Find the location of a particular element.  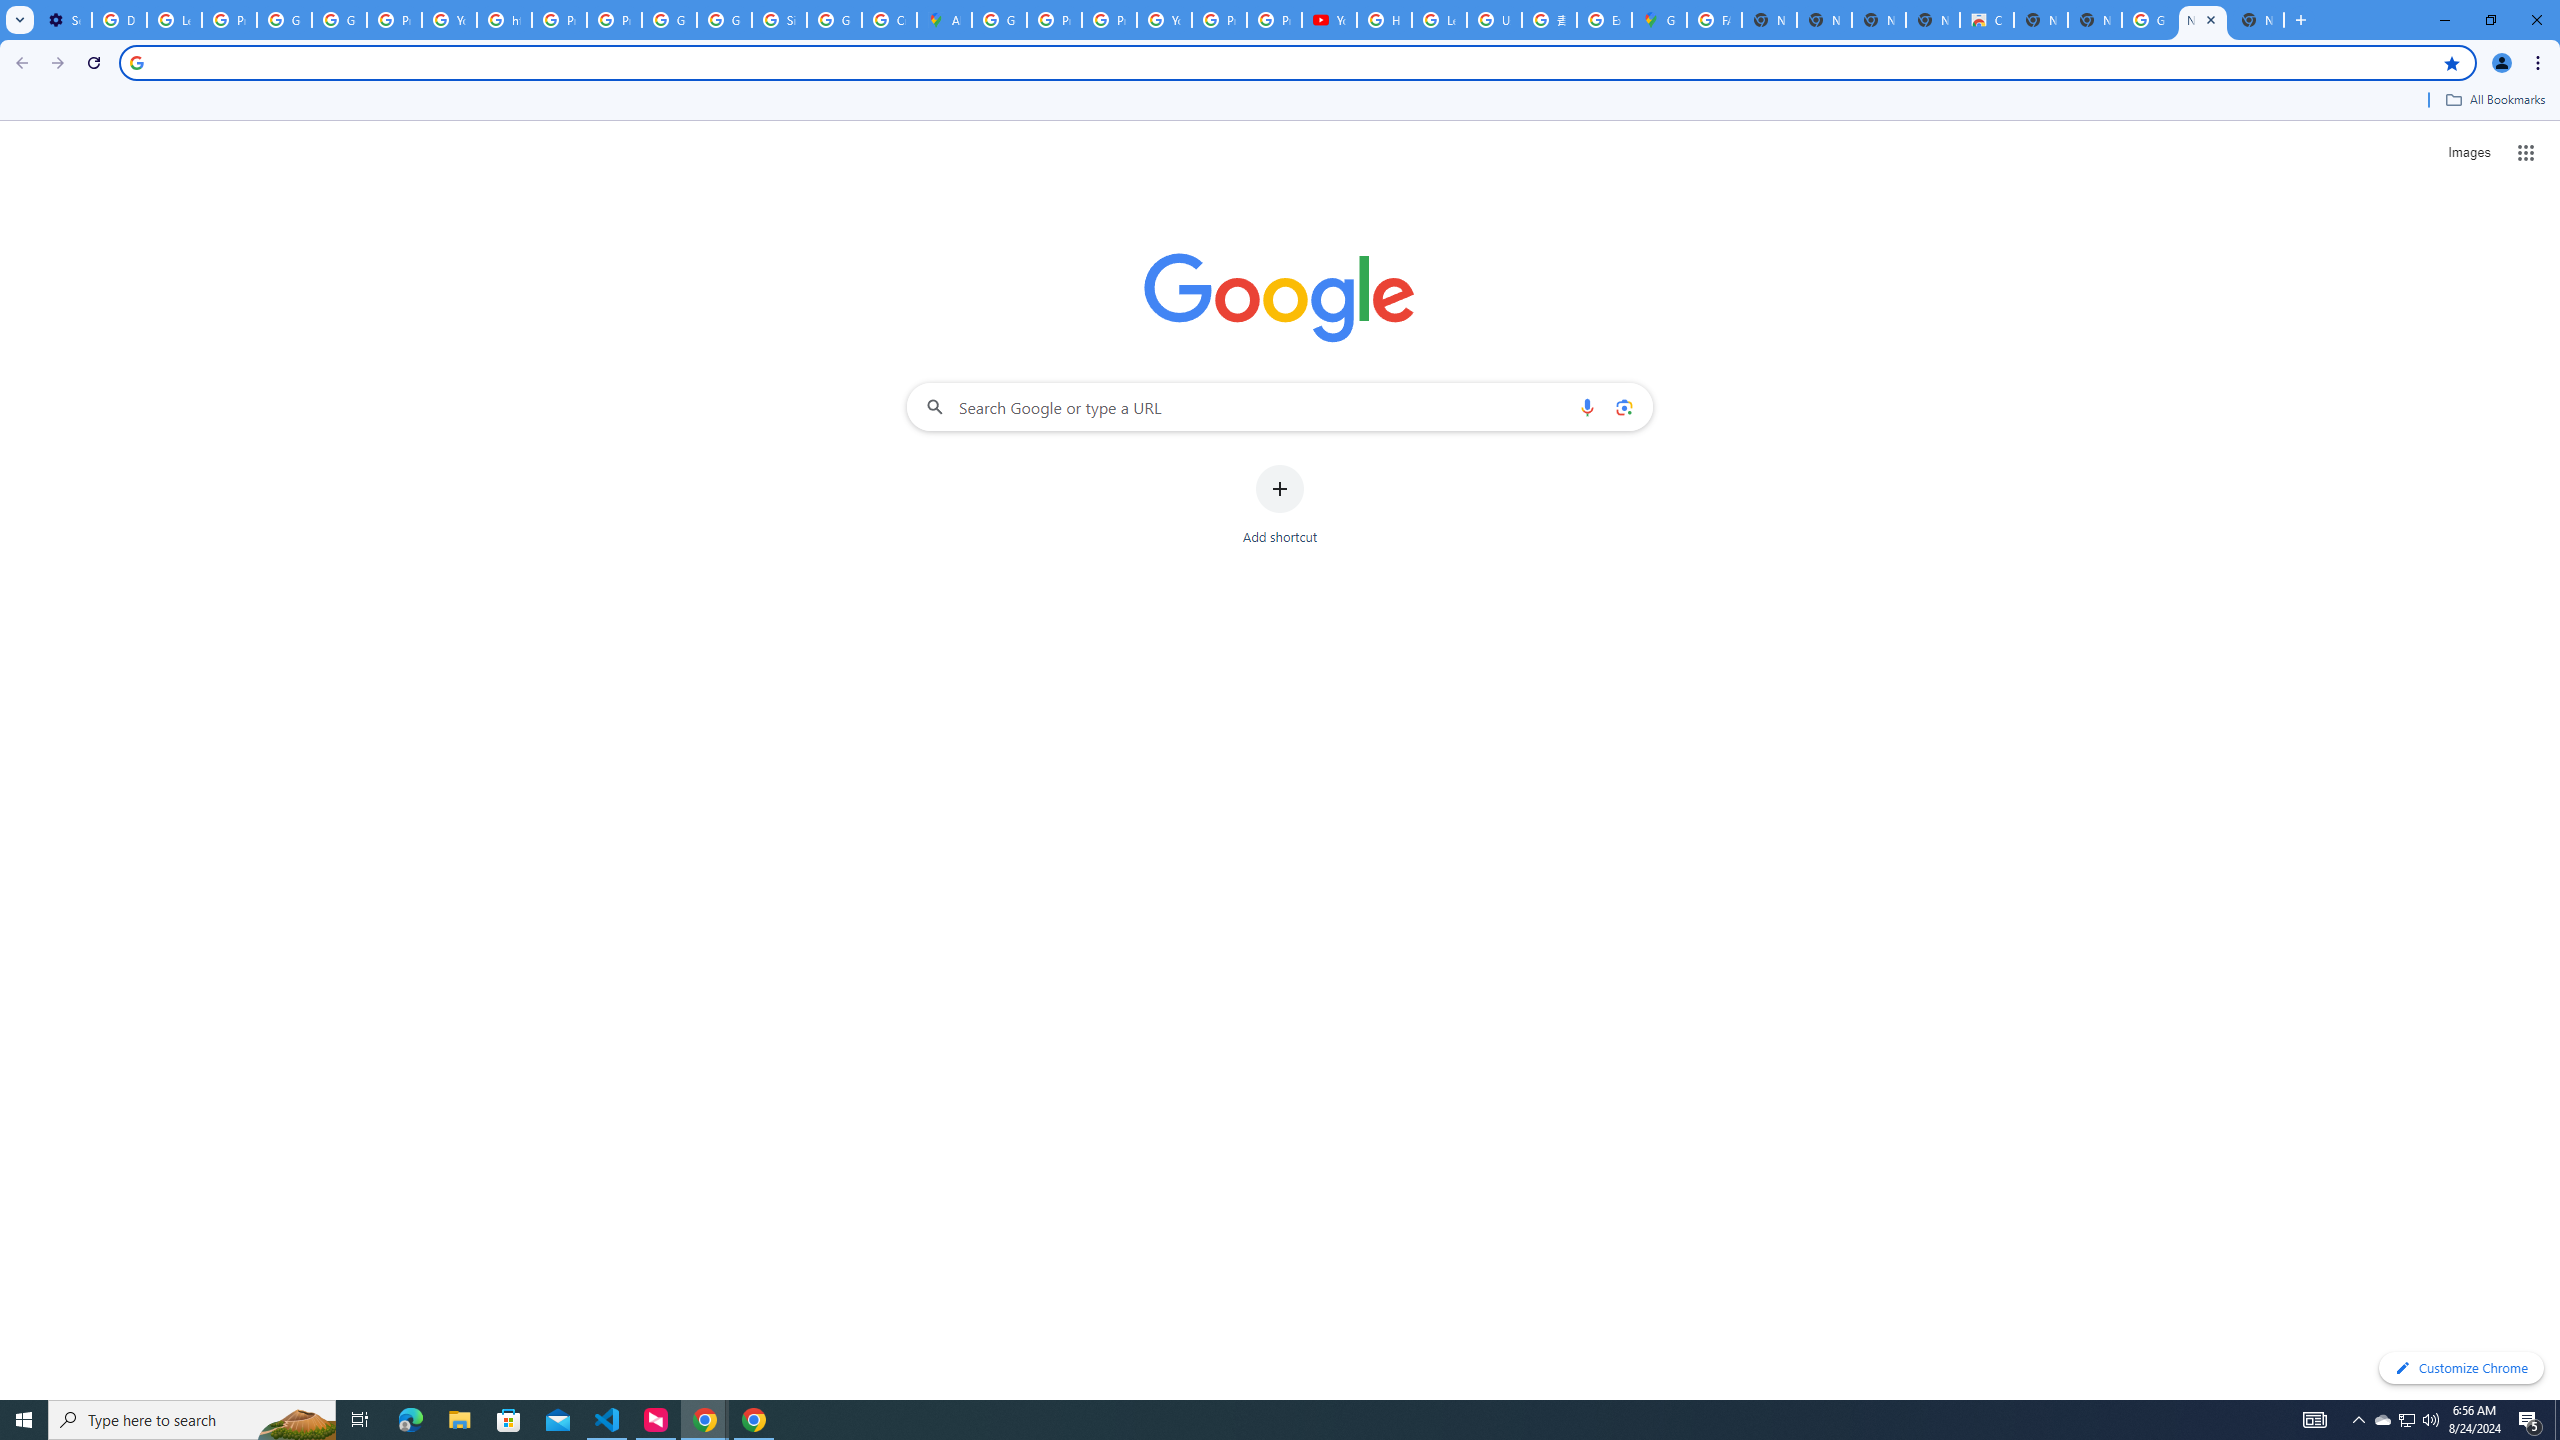

Settings - On startup is located at coordinates (64, 20).